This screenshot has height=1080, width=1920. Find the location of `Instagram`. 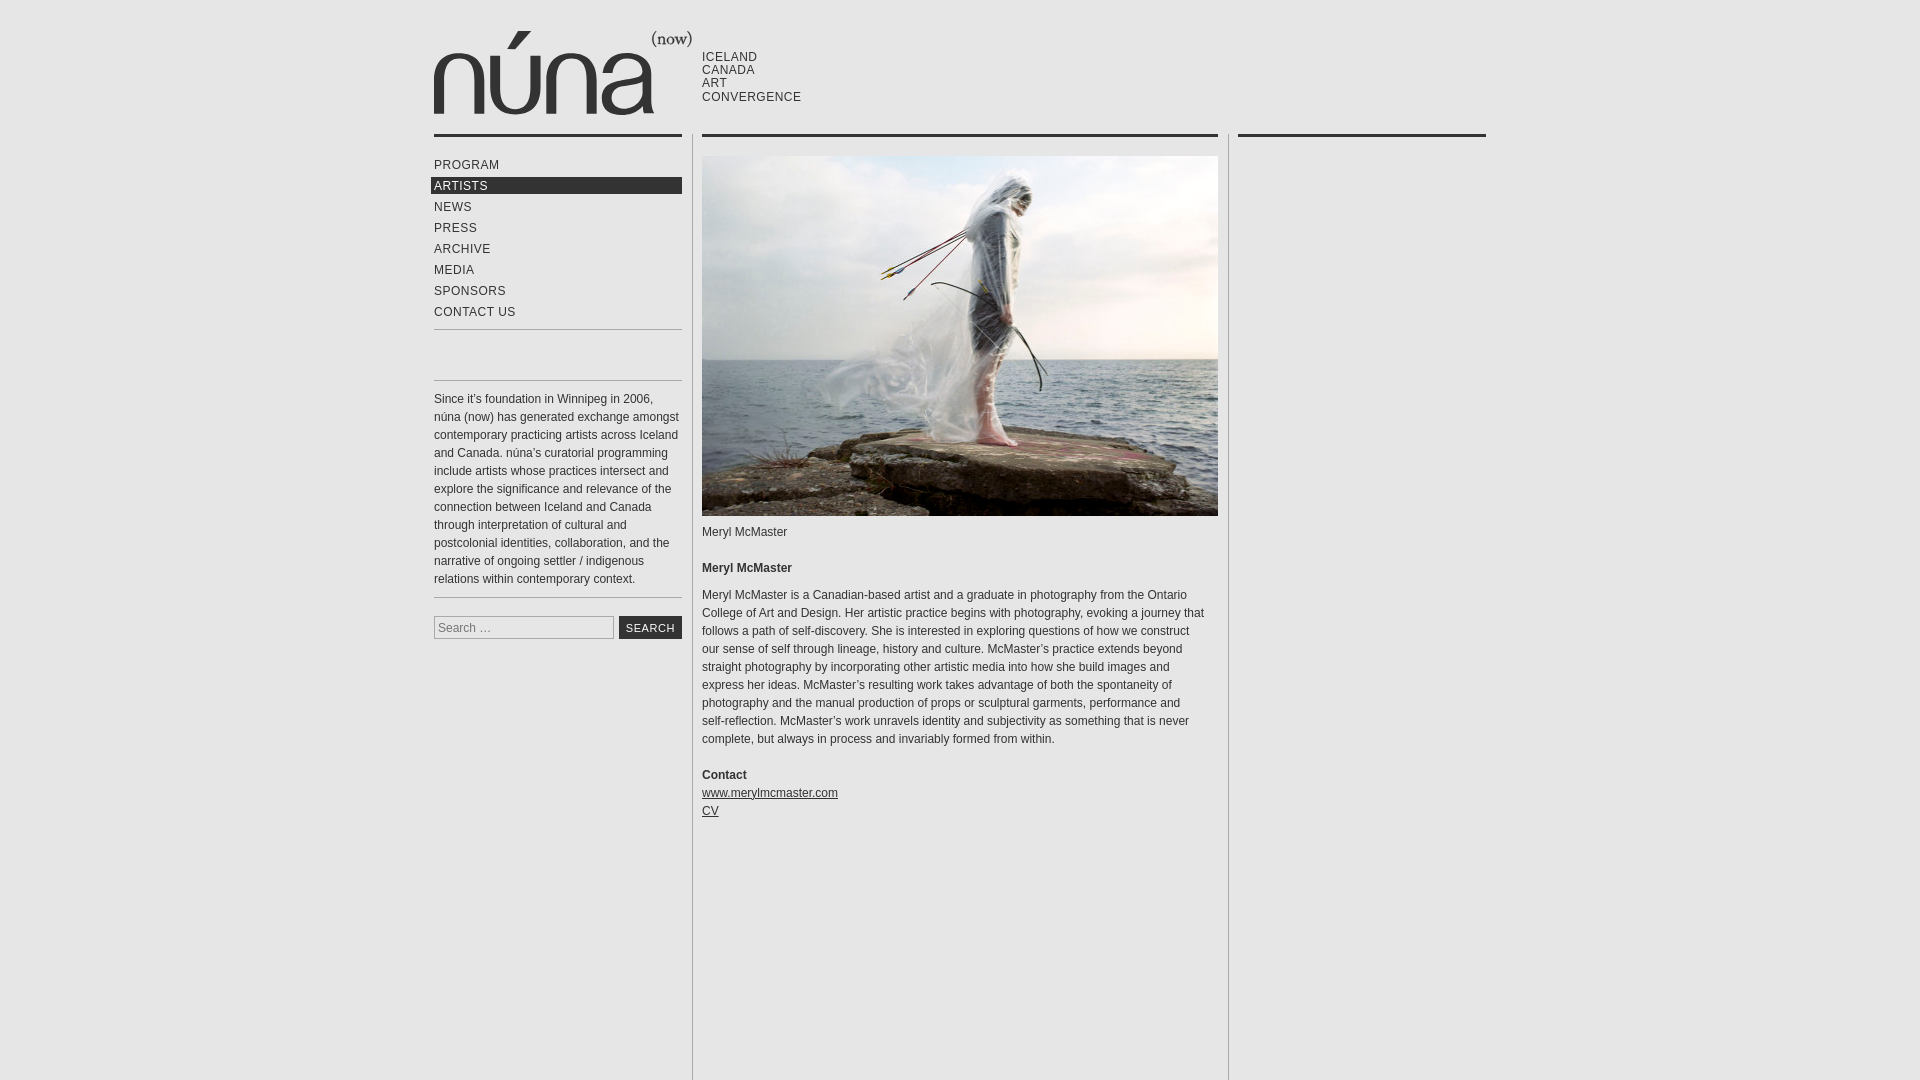

Instagram is located at coordinates (520, 356).